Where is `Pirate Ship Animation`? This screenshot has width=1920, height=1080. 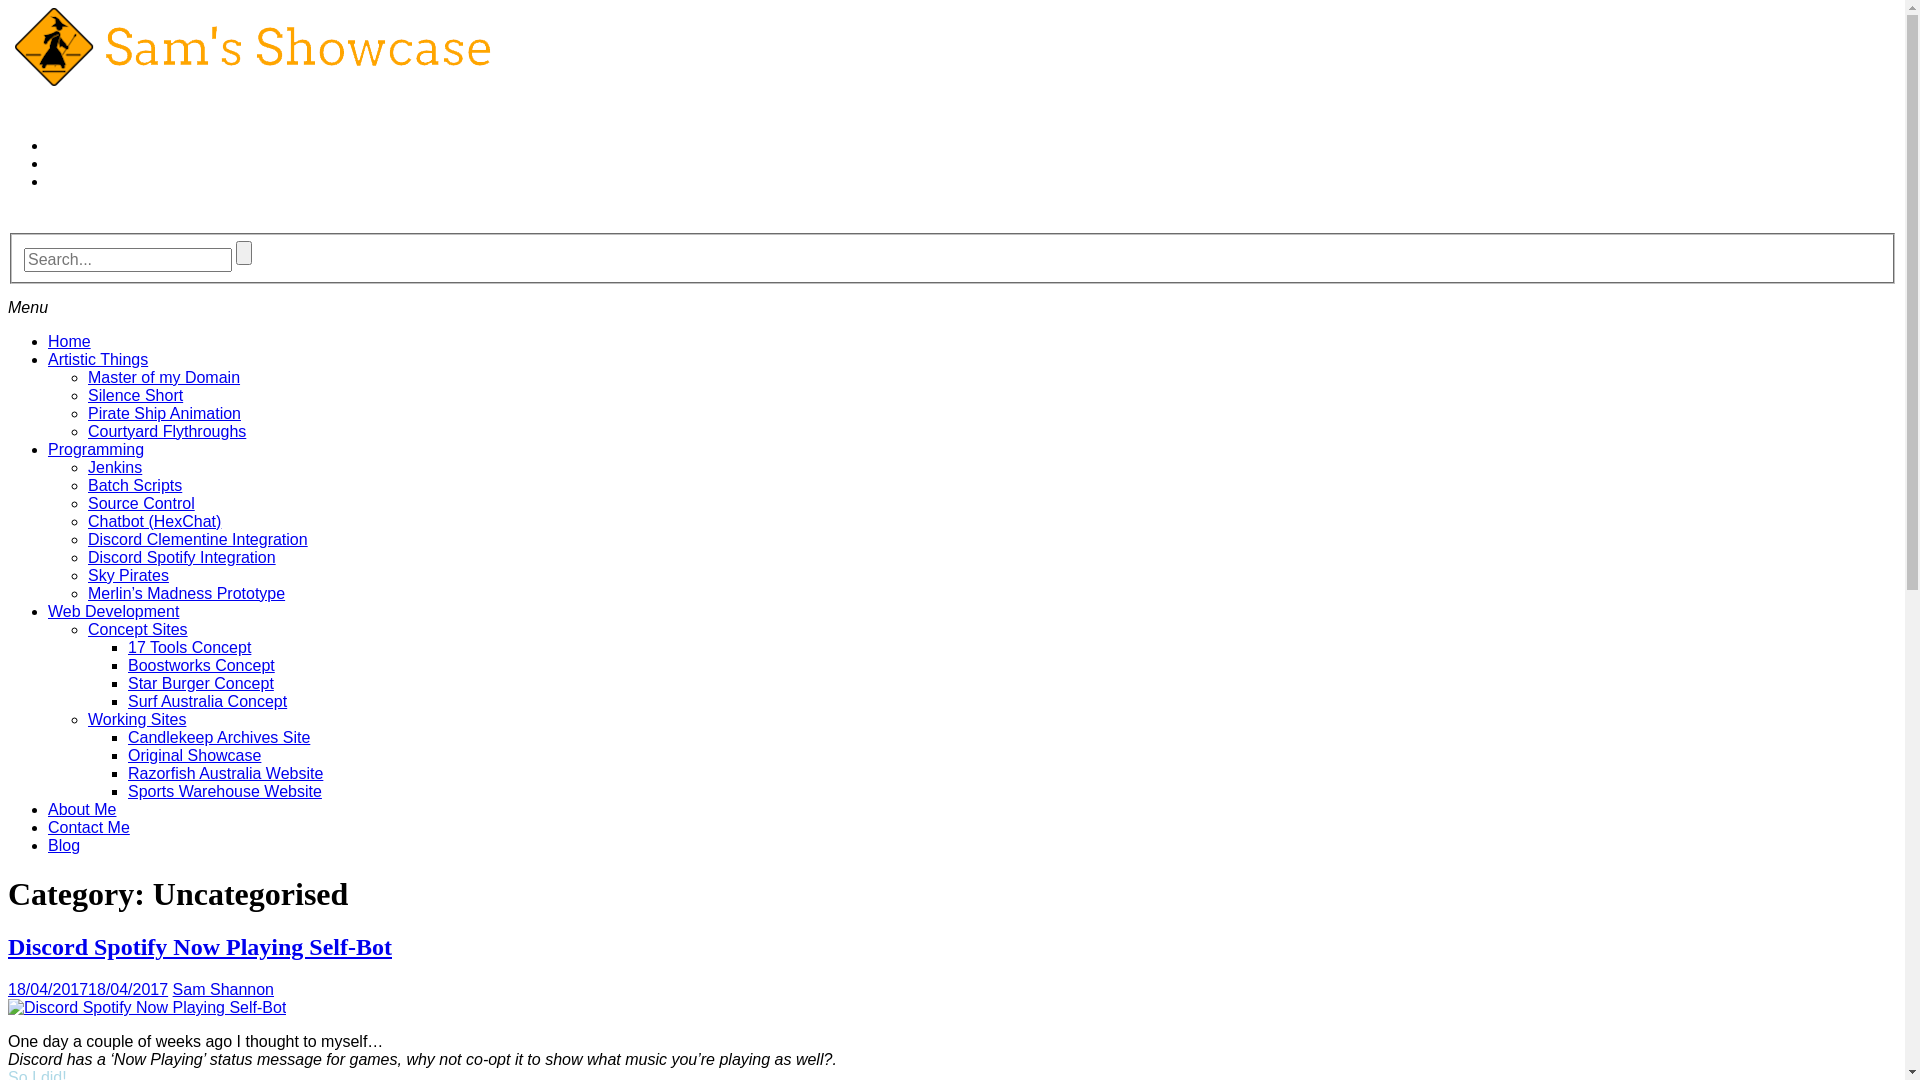
Pirate Ship Animation is located at coordinates (164, 414).